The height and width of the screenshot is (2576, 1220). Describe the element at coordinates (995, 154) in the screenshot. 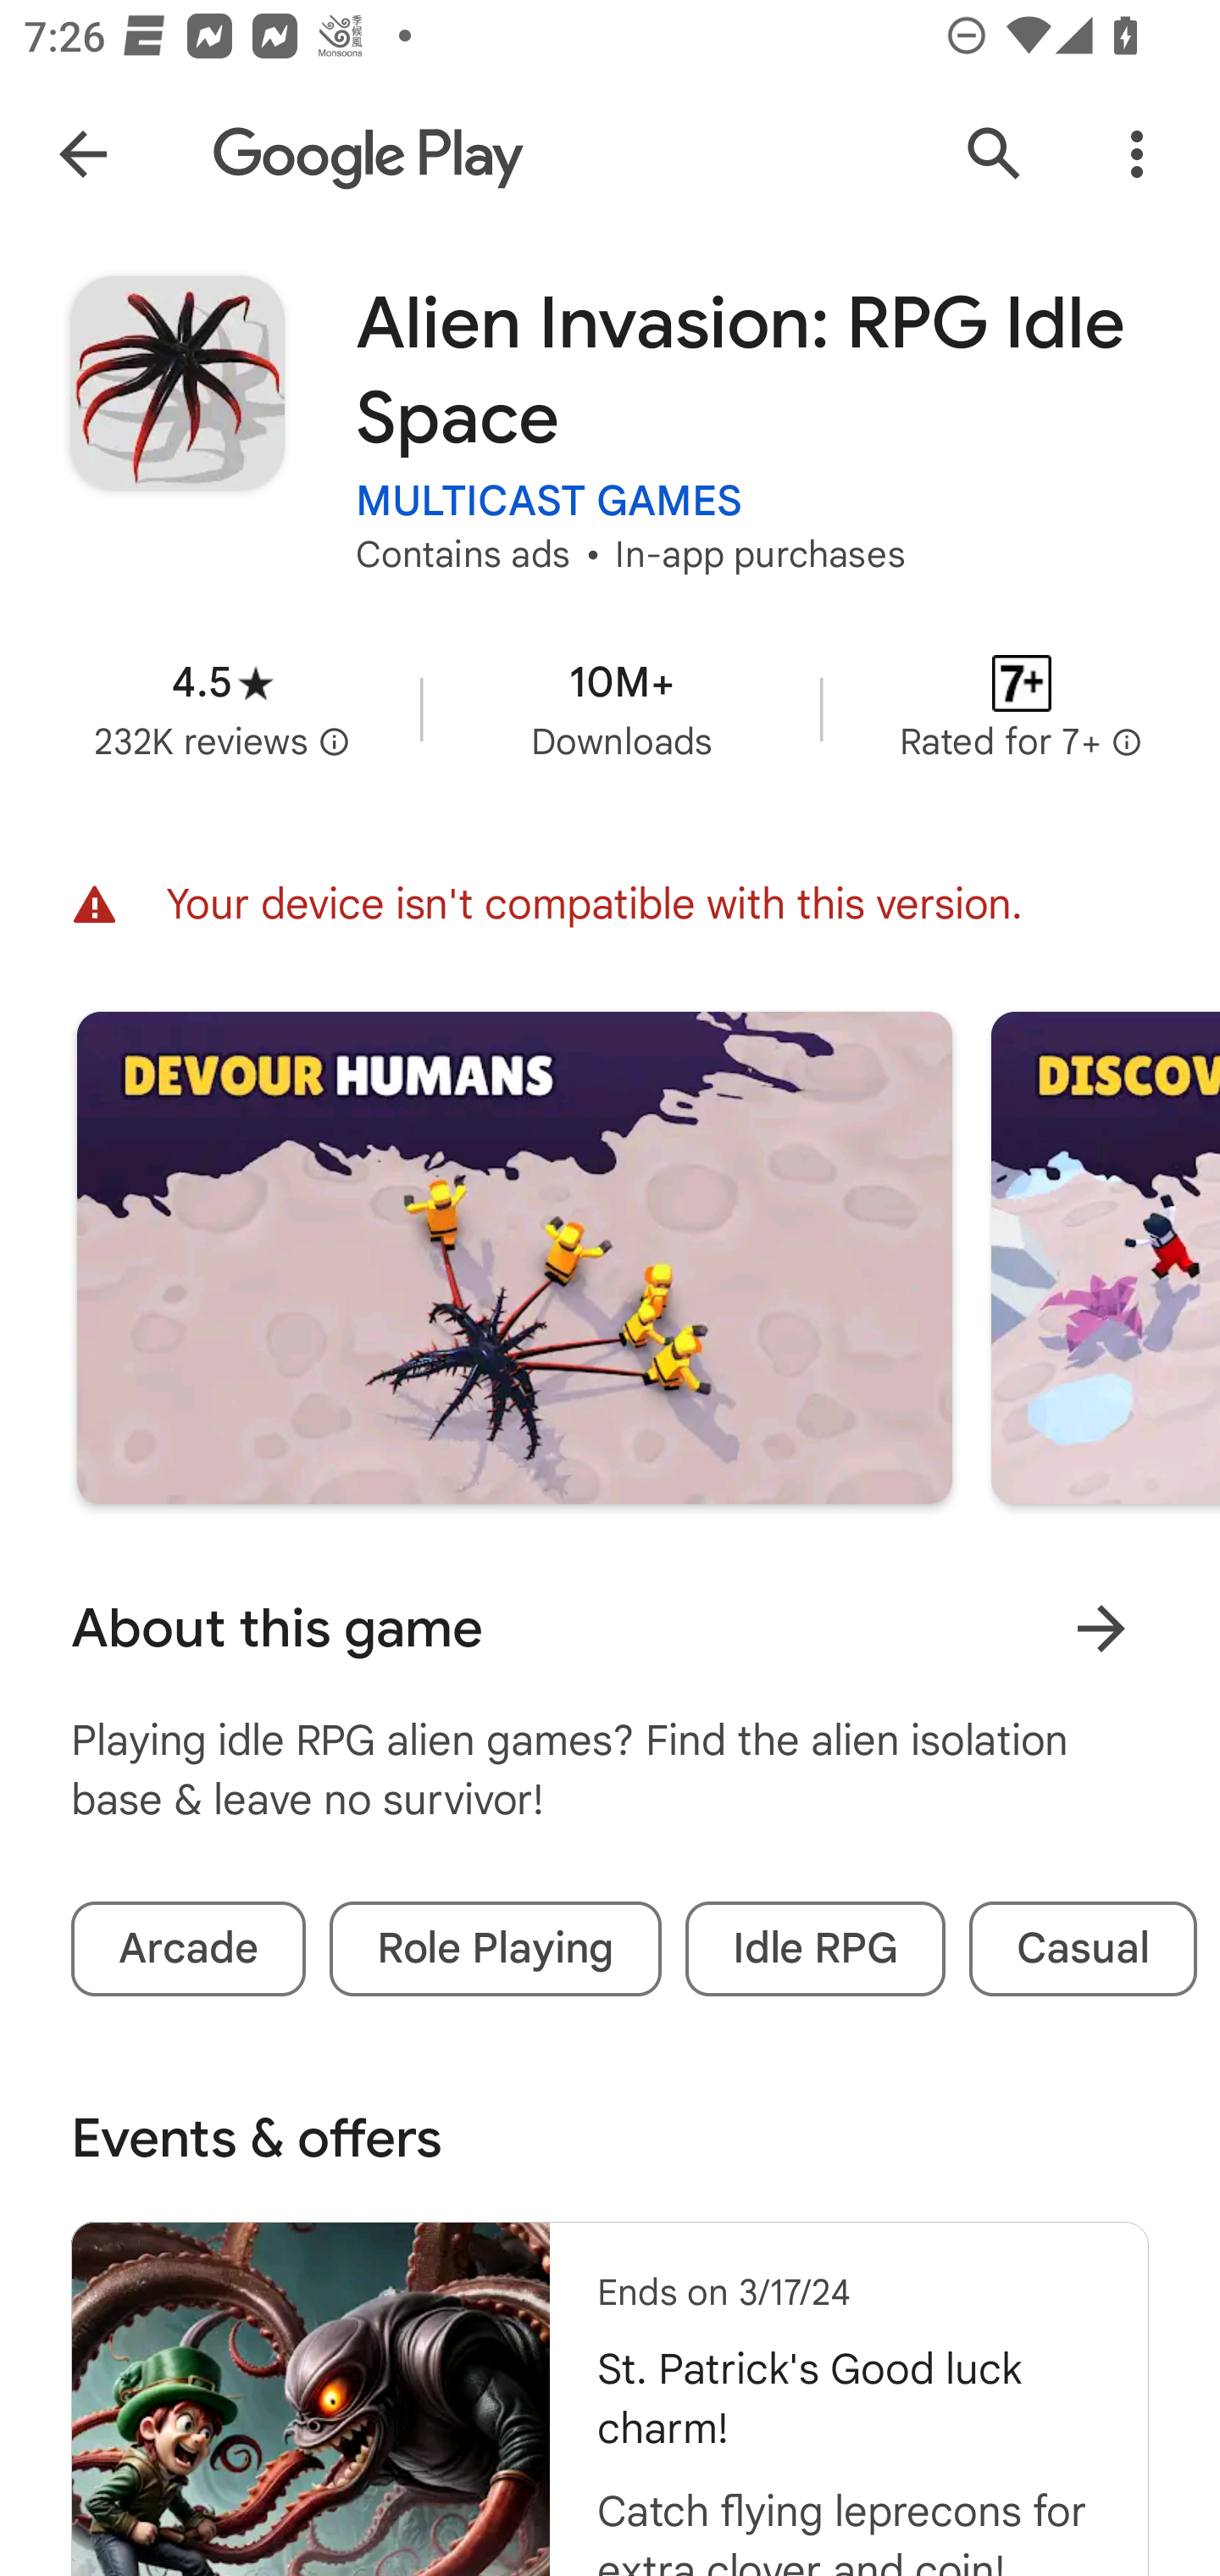

I see `Search Google Play` at that location.